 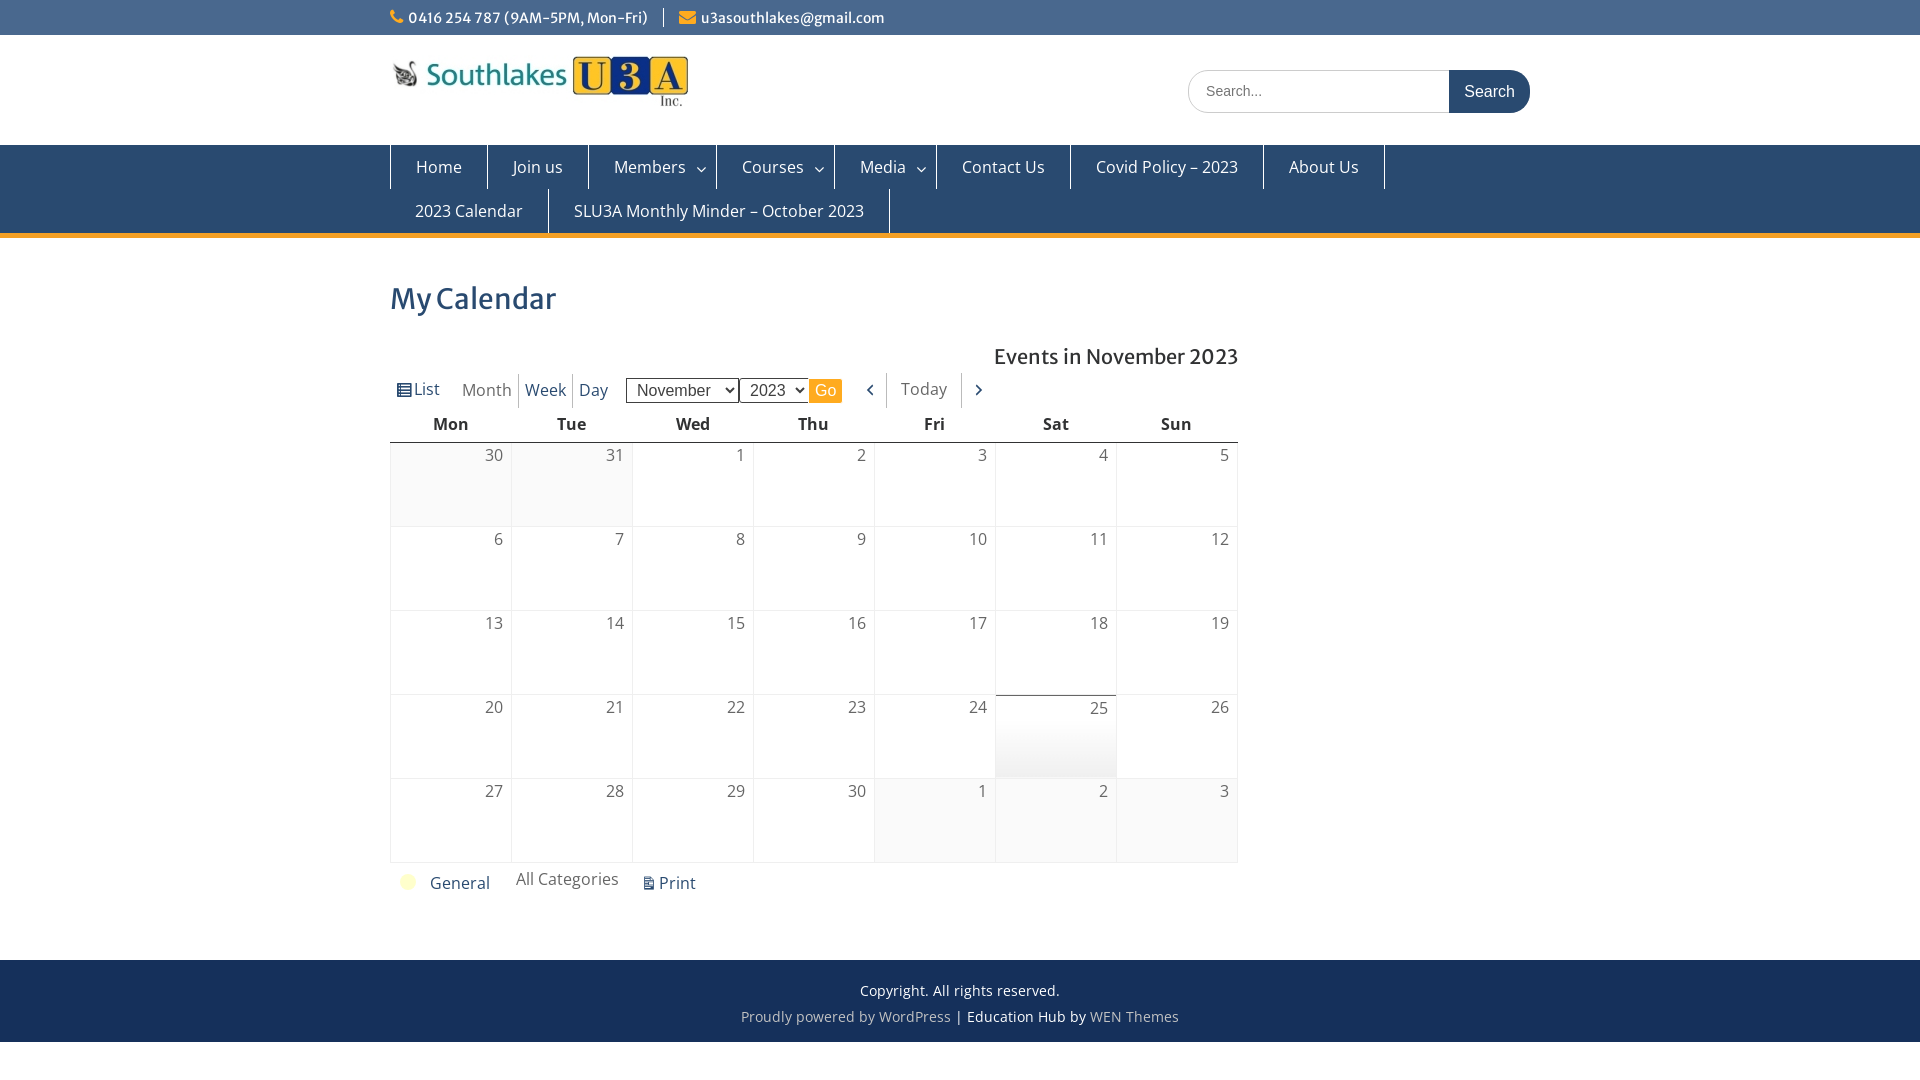 What do you see at coordinates (793, 18) in the screenshot?
I see `u3asouthlakes@gmail.com` at bounding box center [793, 18].